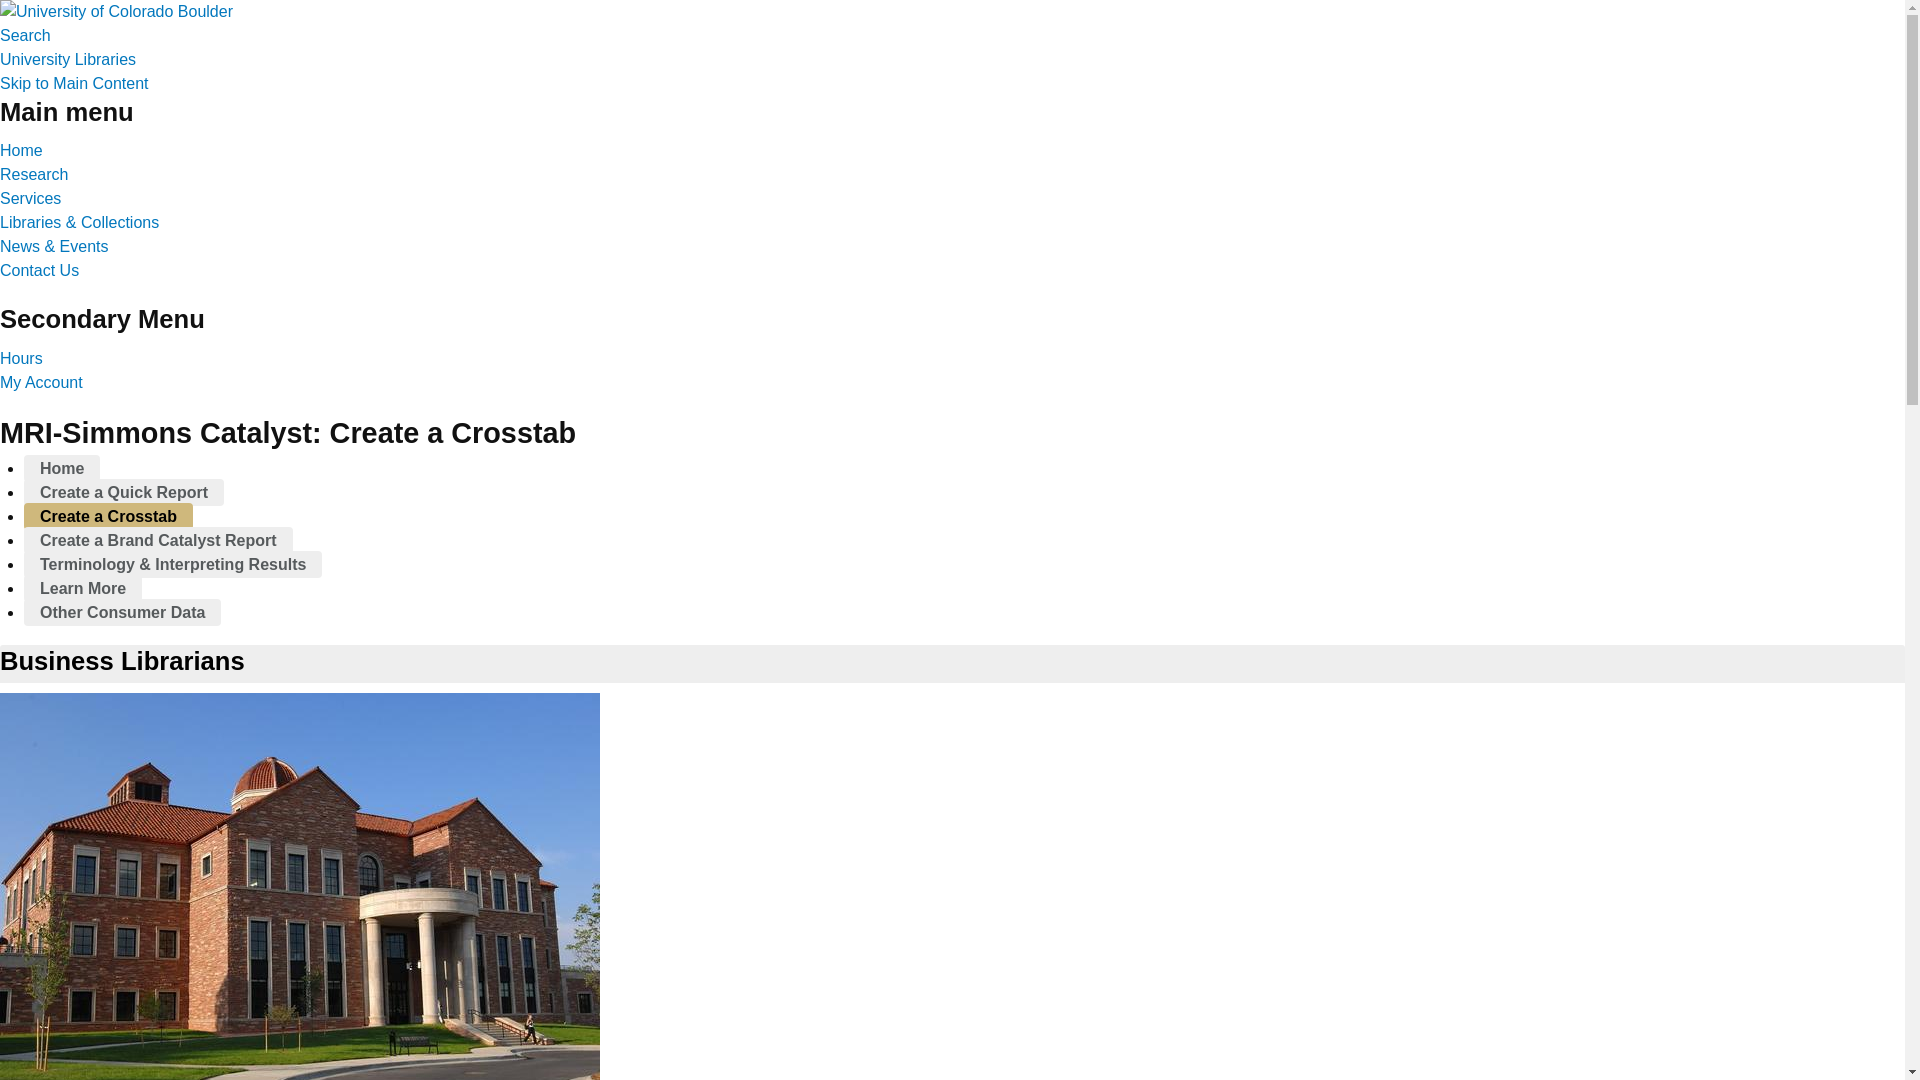 The height and width of the screenshot is (1080, 1920). Describe the element at coordinates (34, 174) in the screenshot. I see `Research` at that location.